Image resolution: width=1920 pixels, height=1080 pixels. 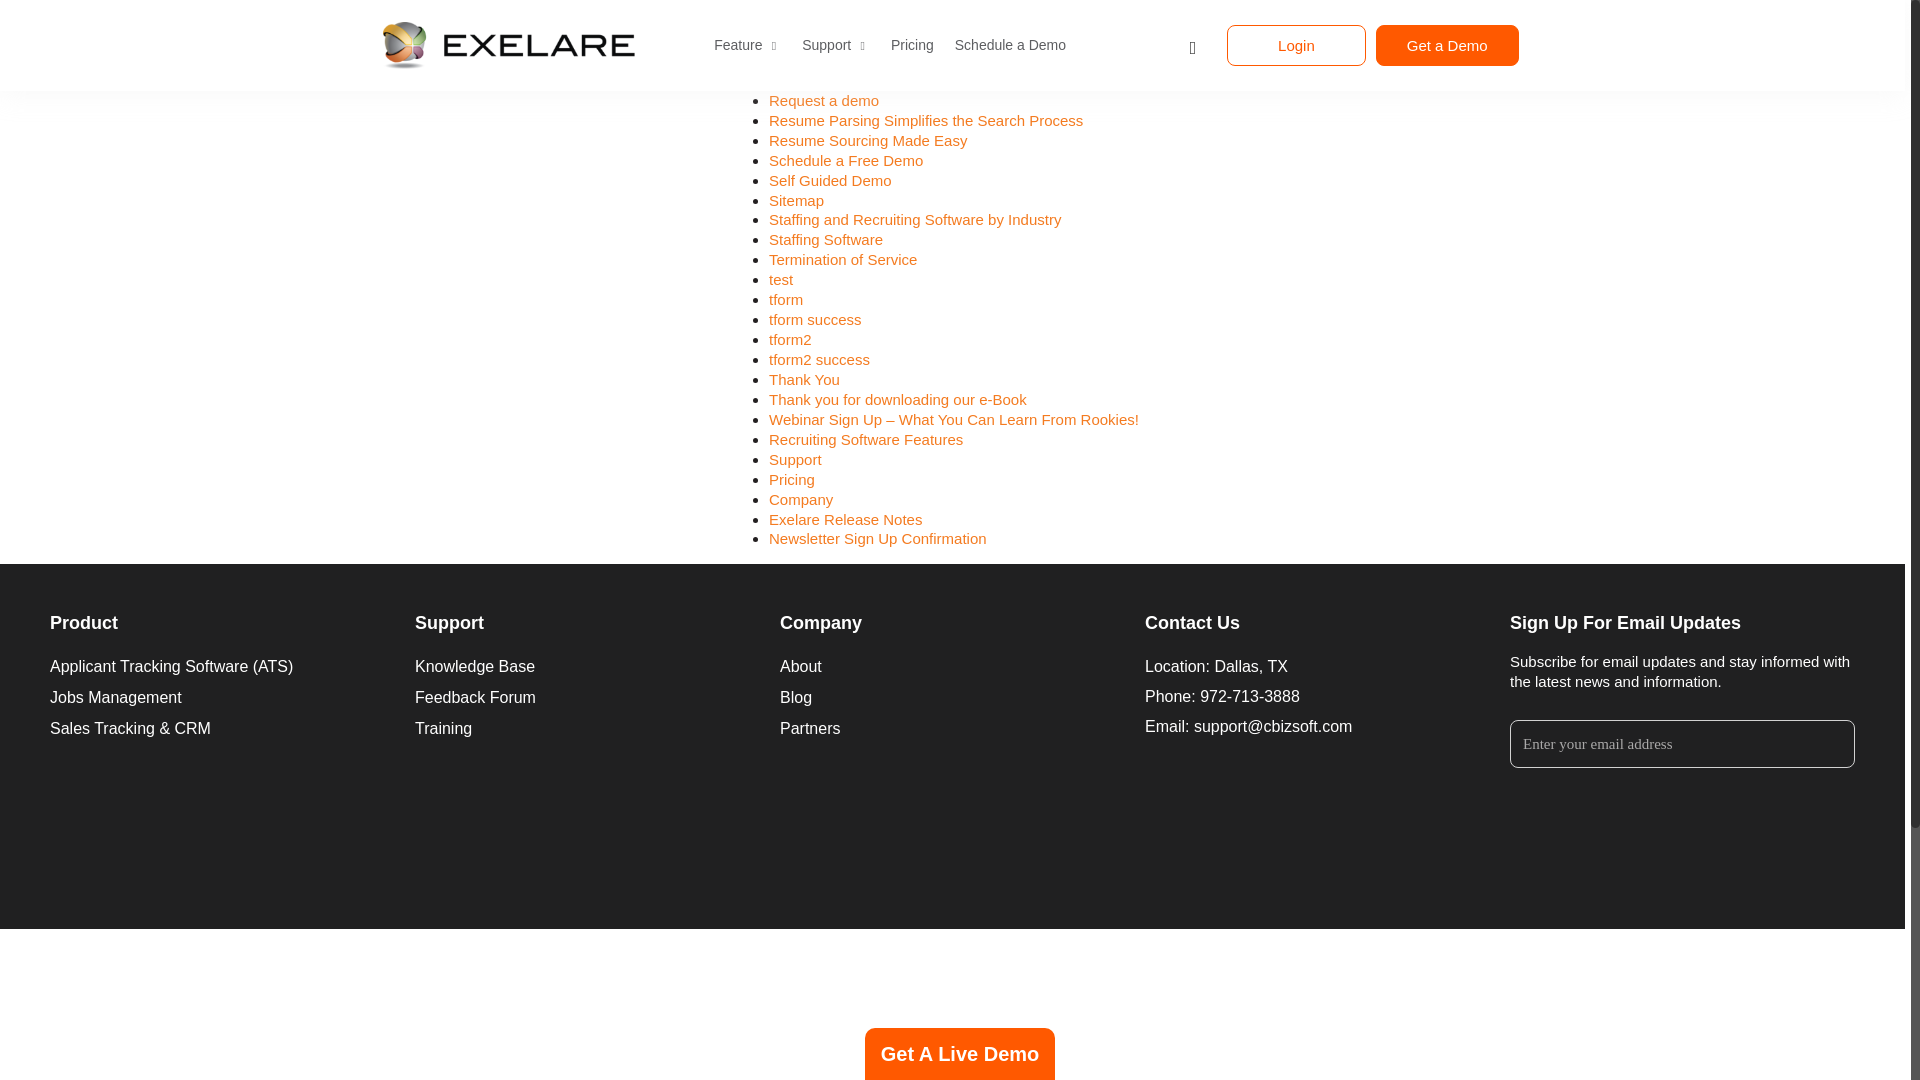 What do you see at coordinates (926, 120) in the screenshot?
I see `Resume Parsing Simplifies the Search Process` at bounding box center [926, 120].